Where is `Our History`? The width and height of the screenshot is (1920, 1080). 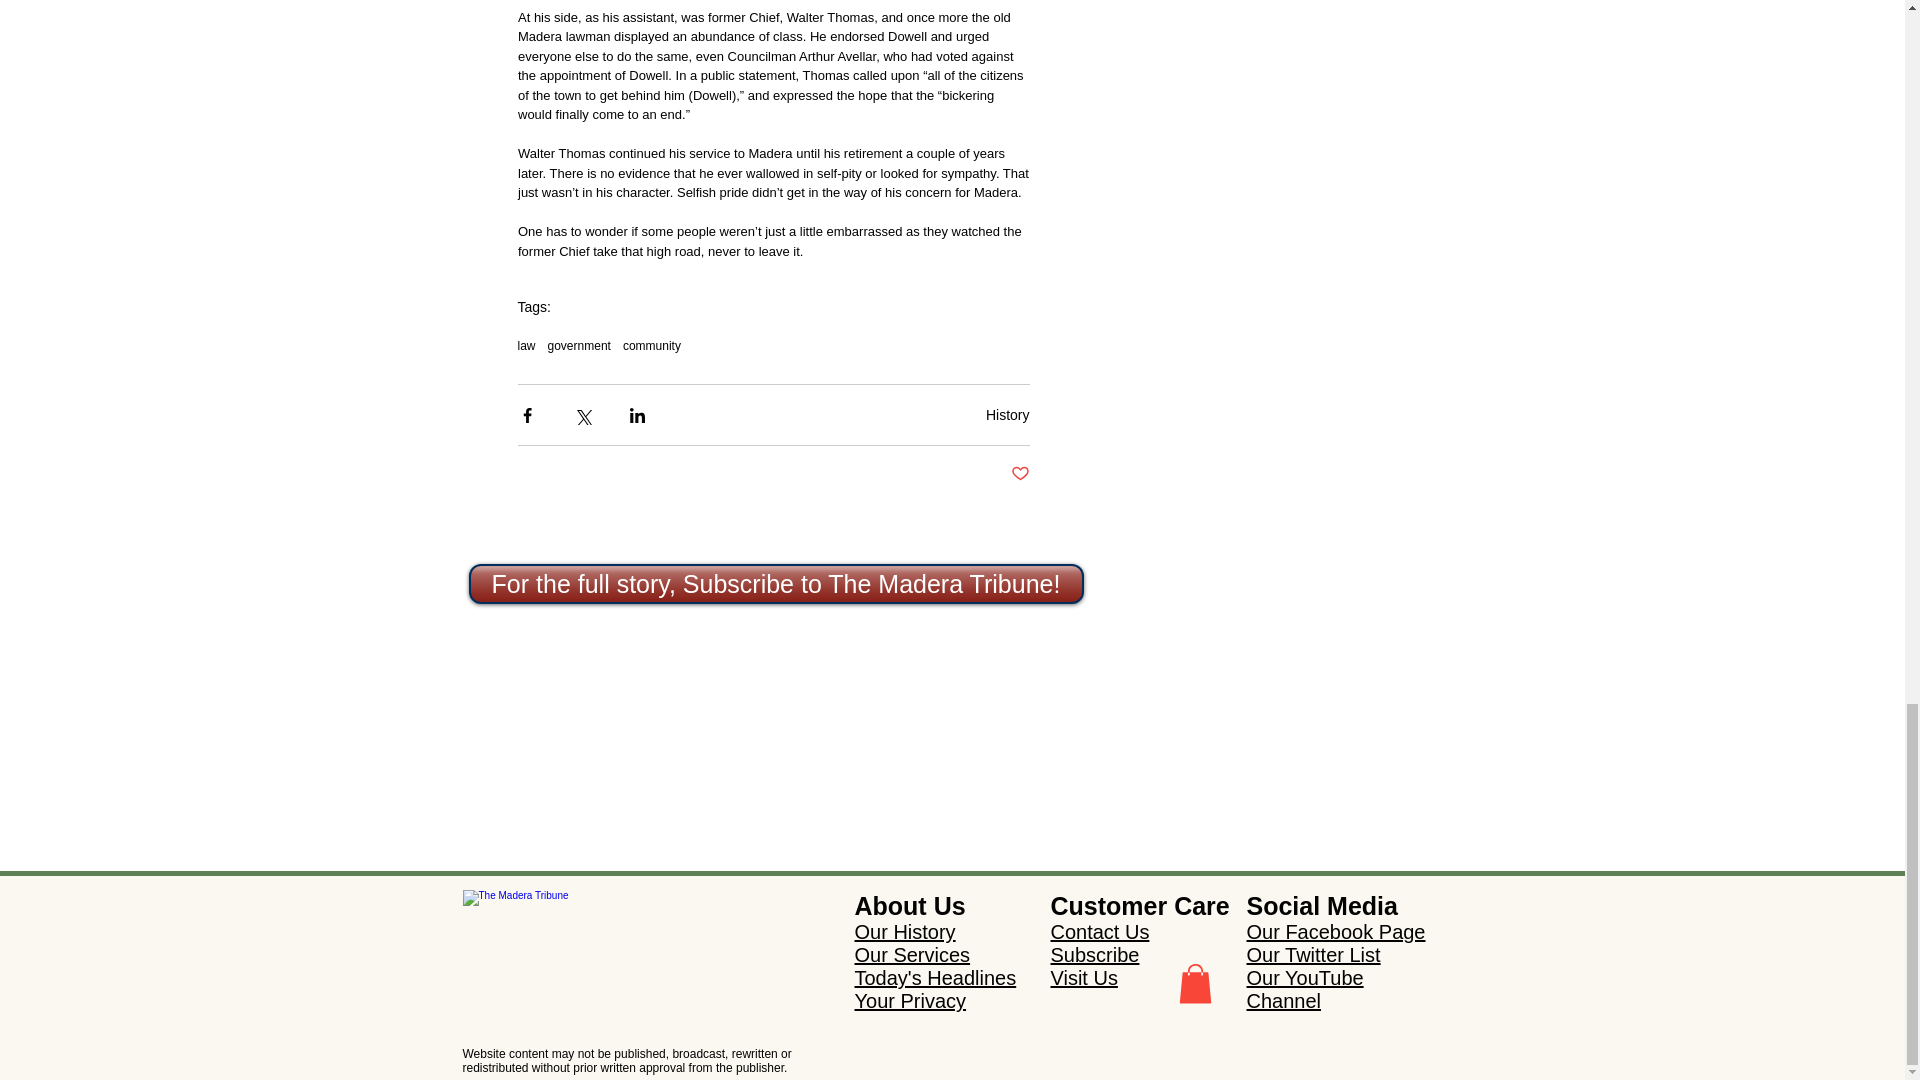 Our History is located at coordinates (904, 932).